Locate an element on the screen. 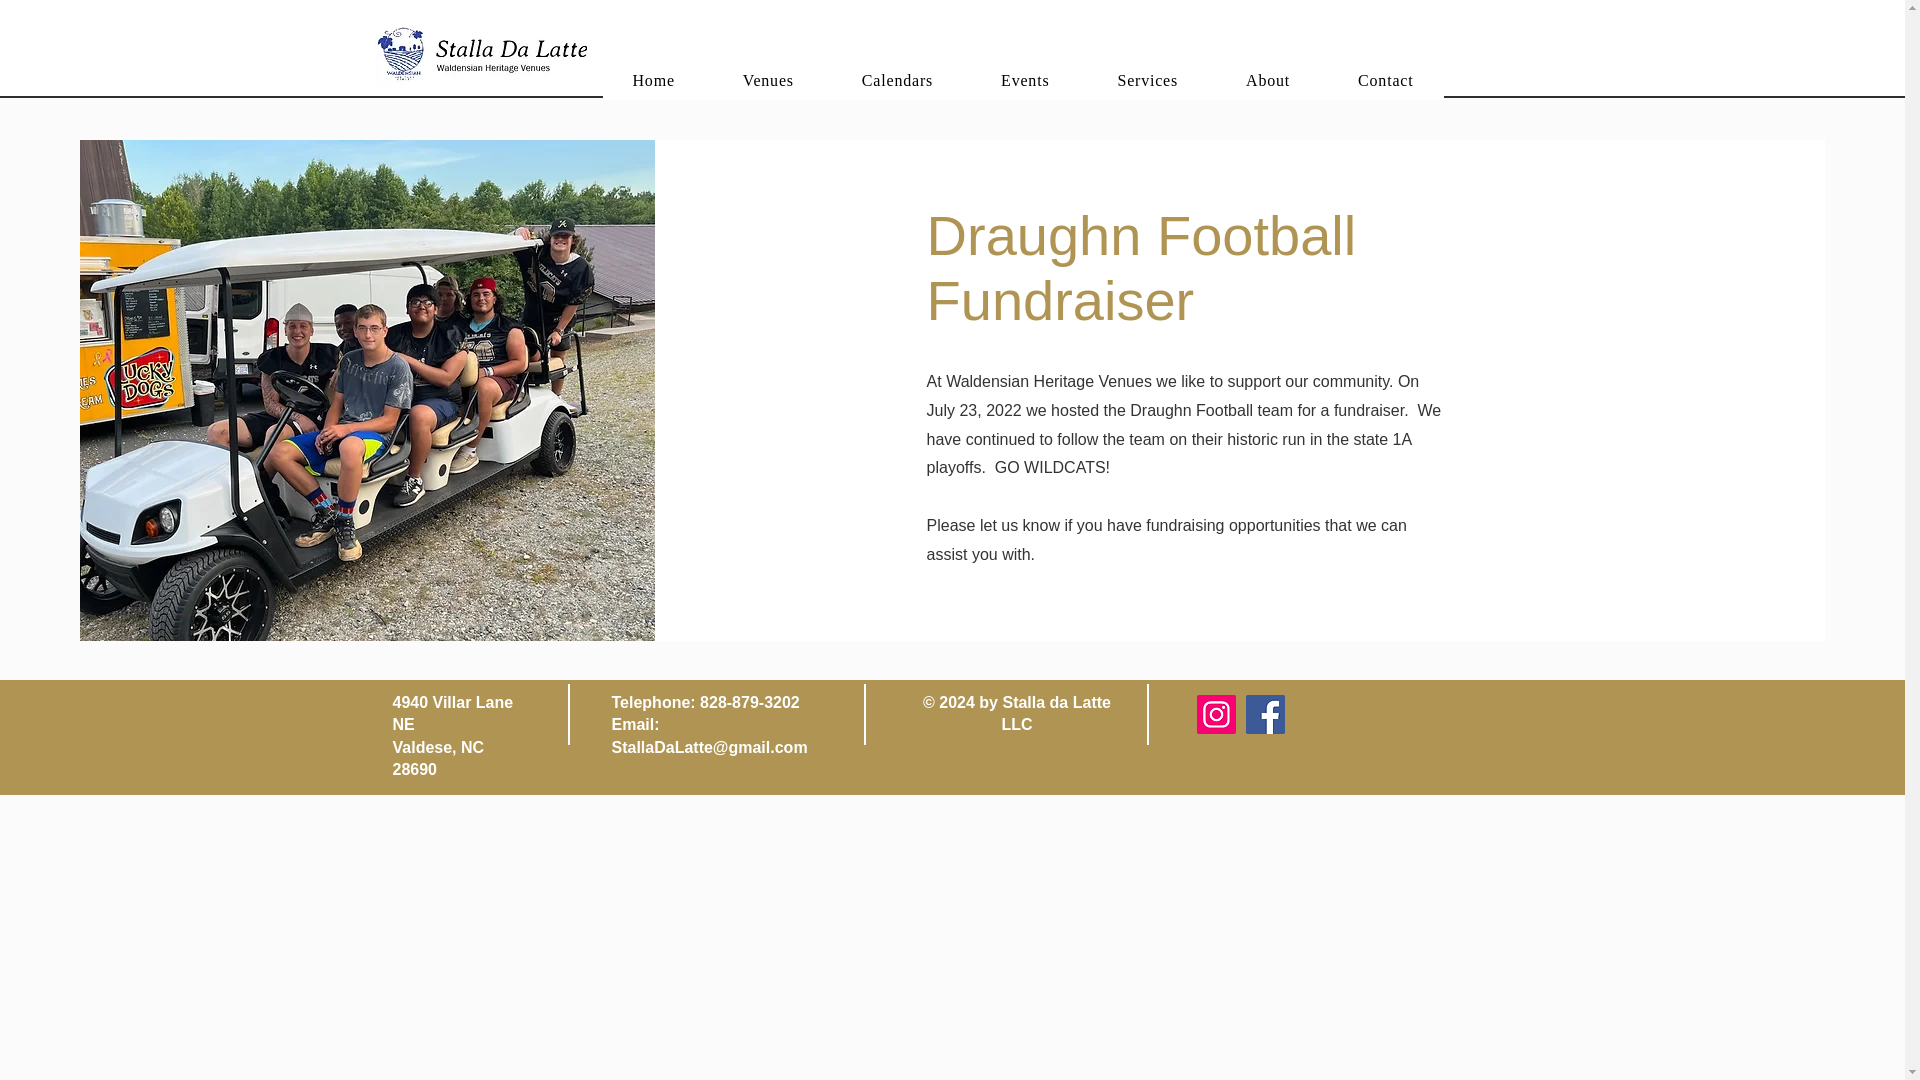  Events is located at coordinates (1025, 80).